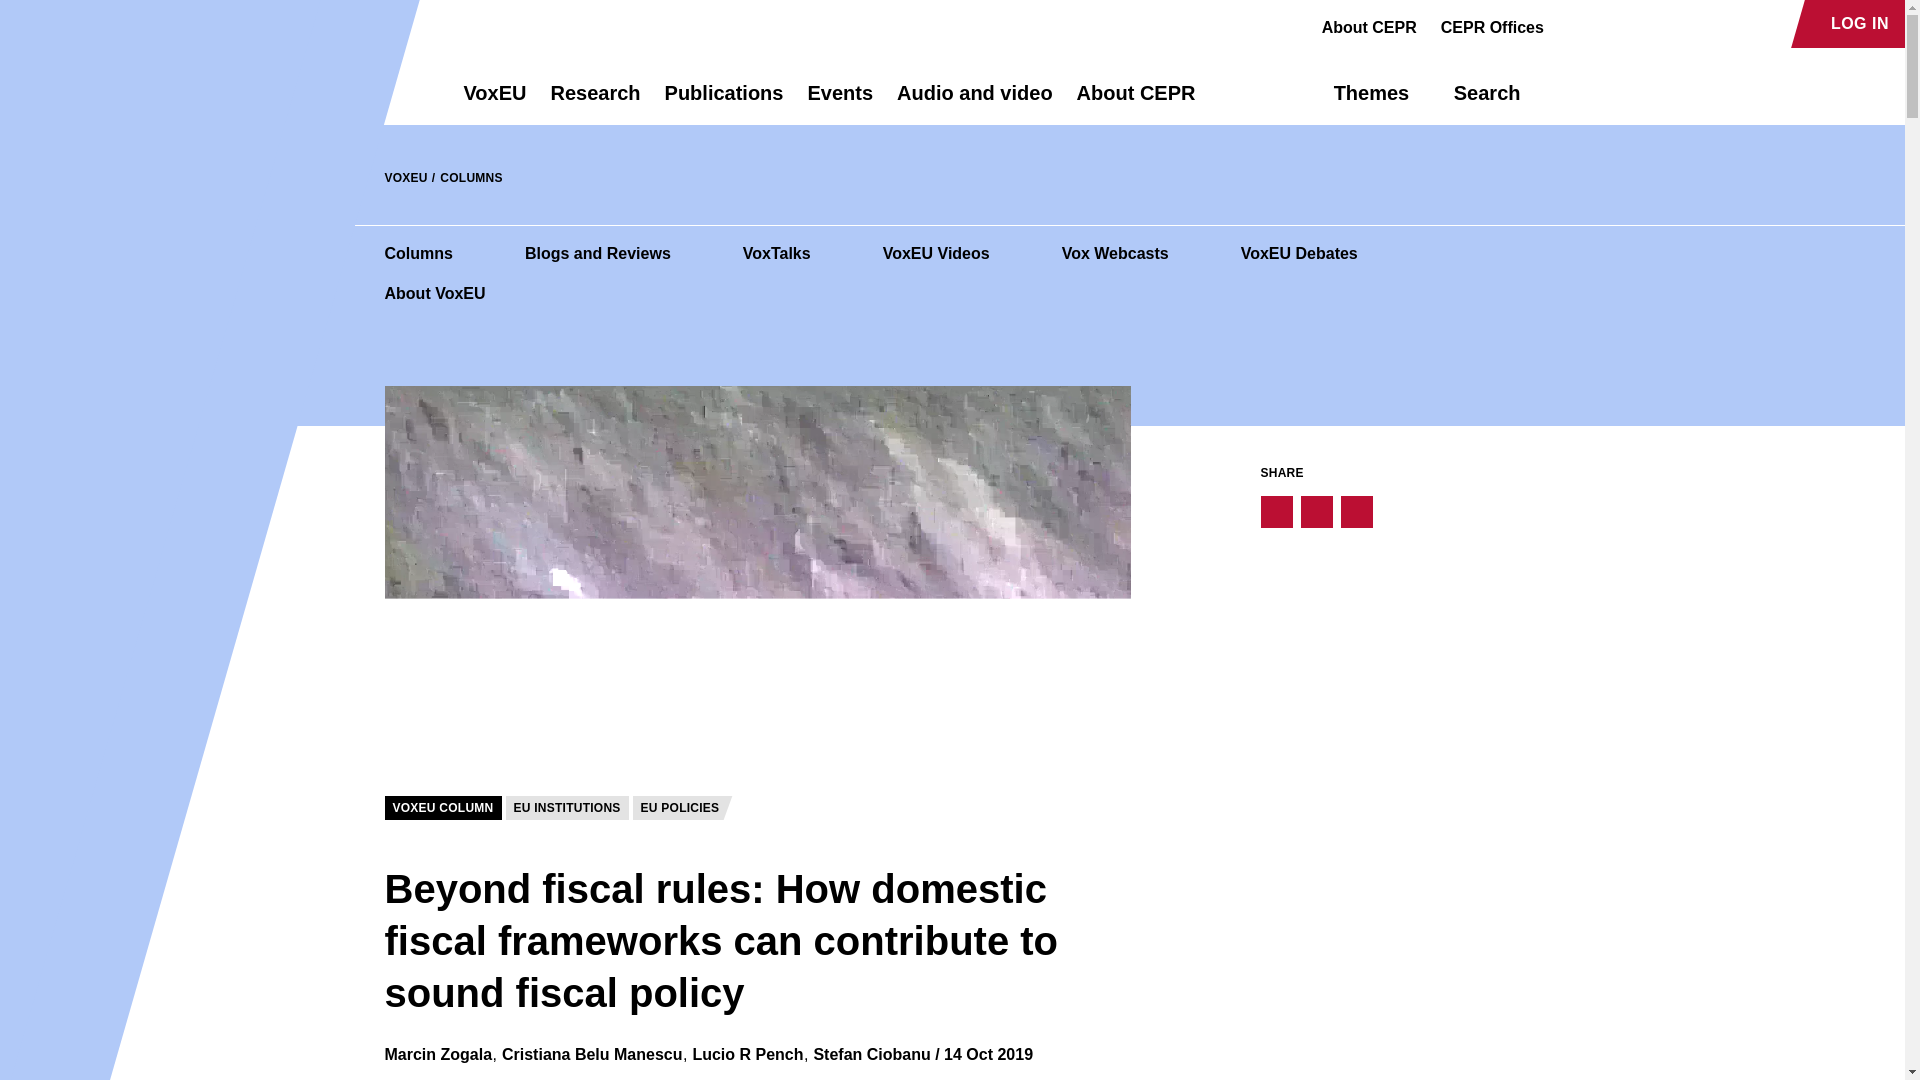  I want to click on Go to Facebook profile, so click(1570, 24).